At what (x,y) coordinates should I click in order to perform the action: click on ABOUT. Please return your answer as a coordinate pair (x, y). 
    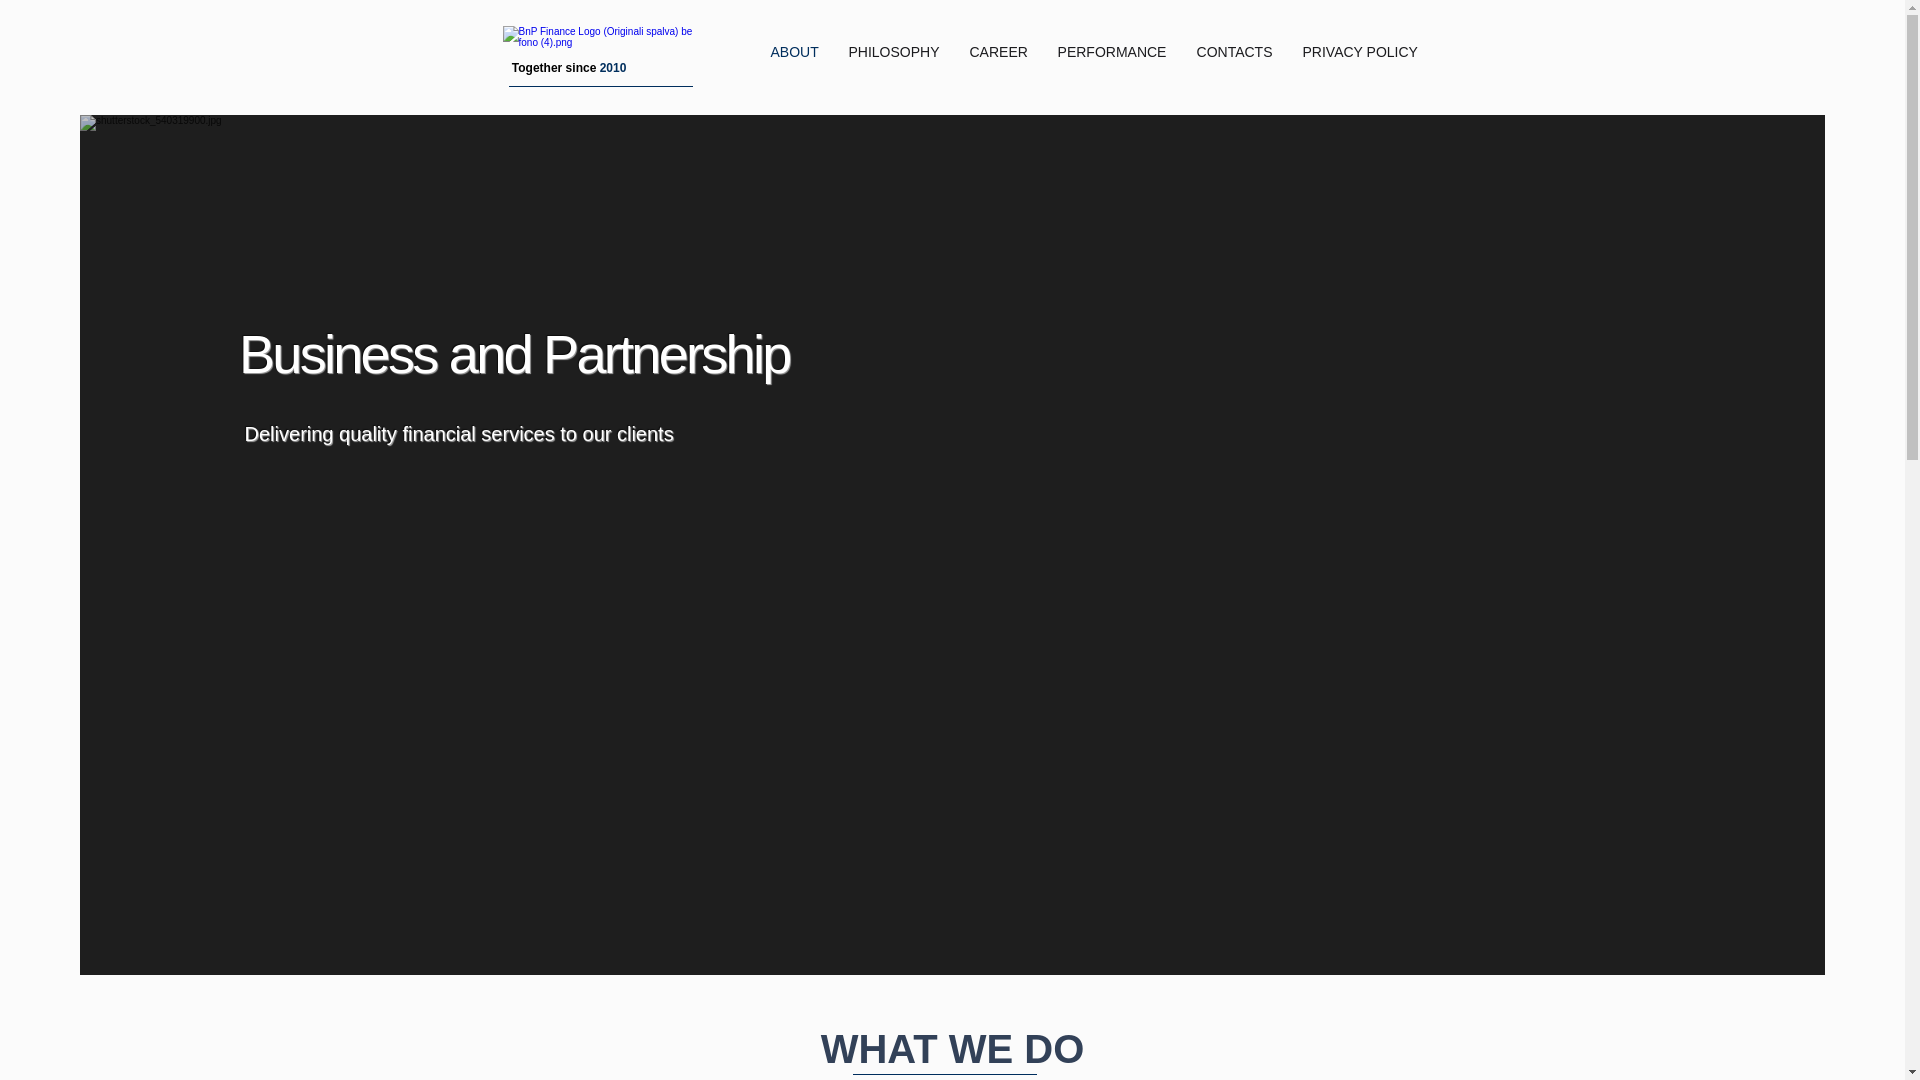
    Looking at the image, I should click on (794, 51).